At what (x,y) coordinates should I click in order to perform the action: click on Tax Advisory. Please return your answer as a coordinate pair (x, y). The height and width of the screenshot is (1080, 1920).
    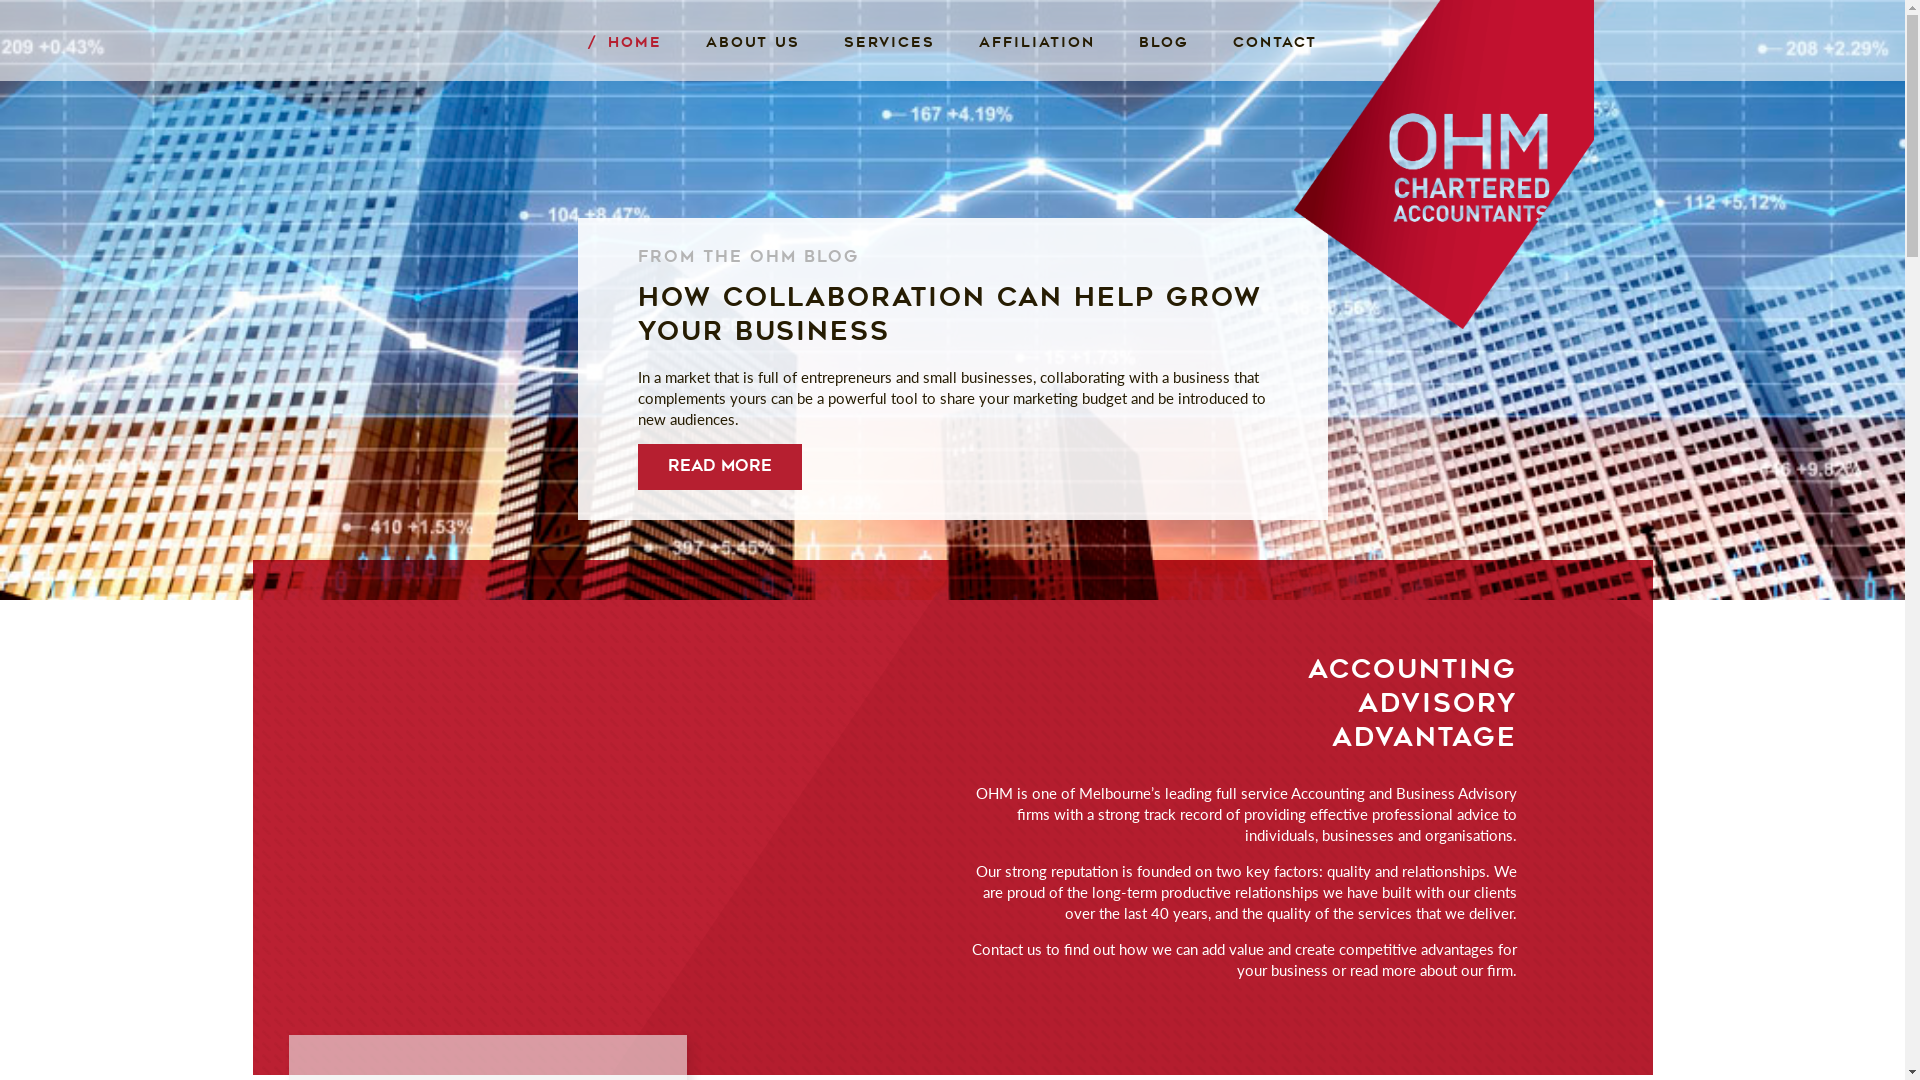
    Looking at the image, I should click on (906, 77).